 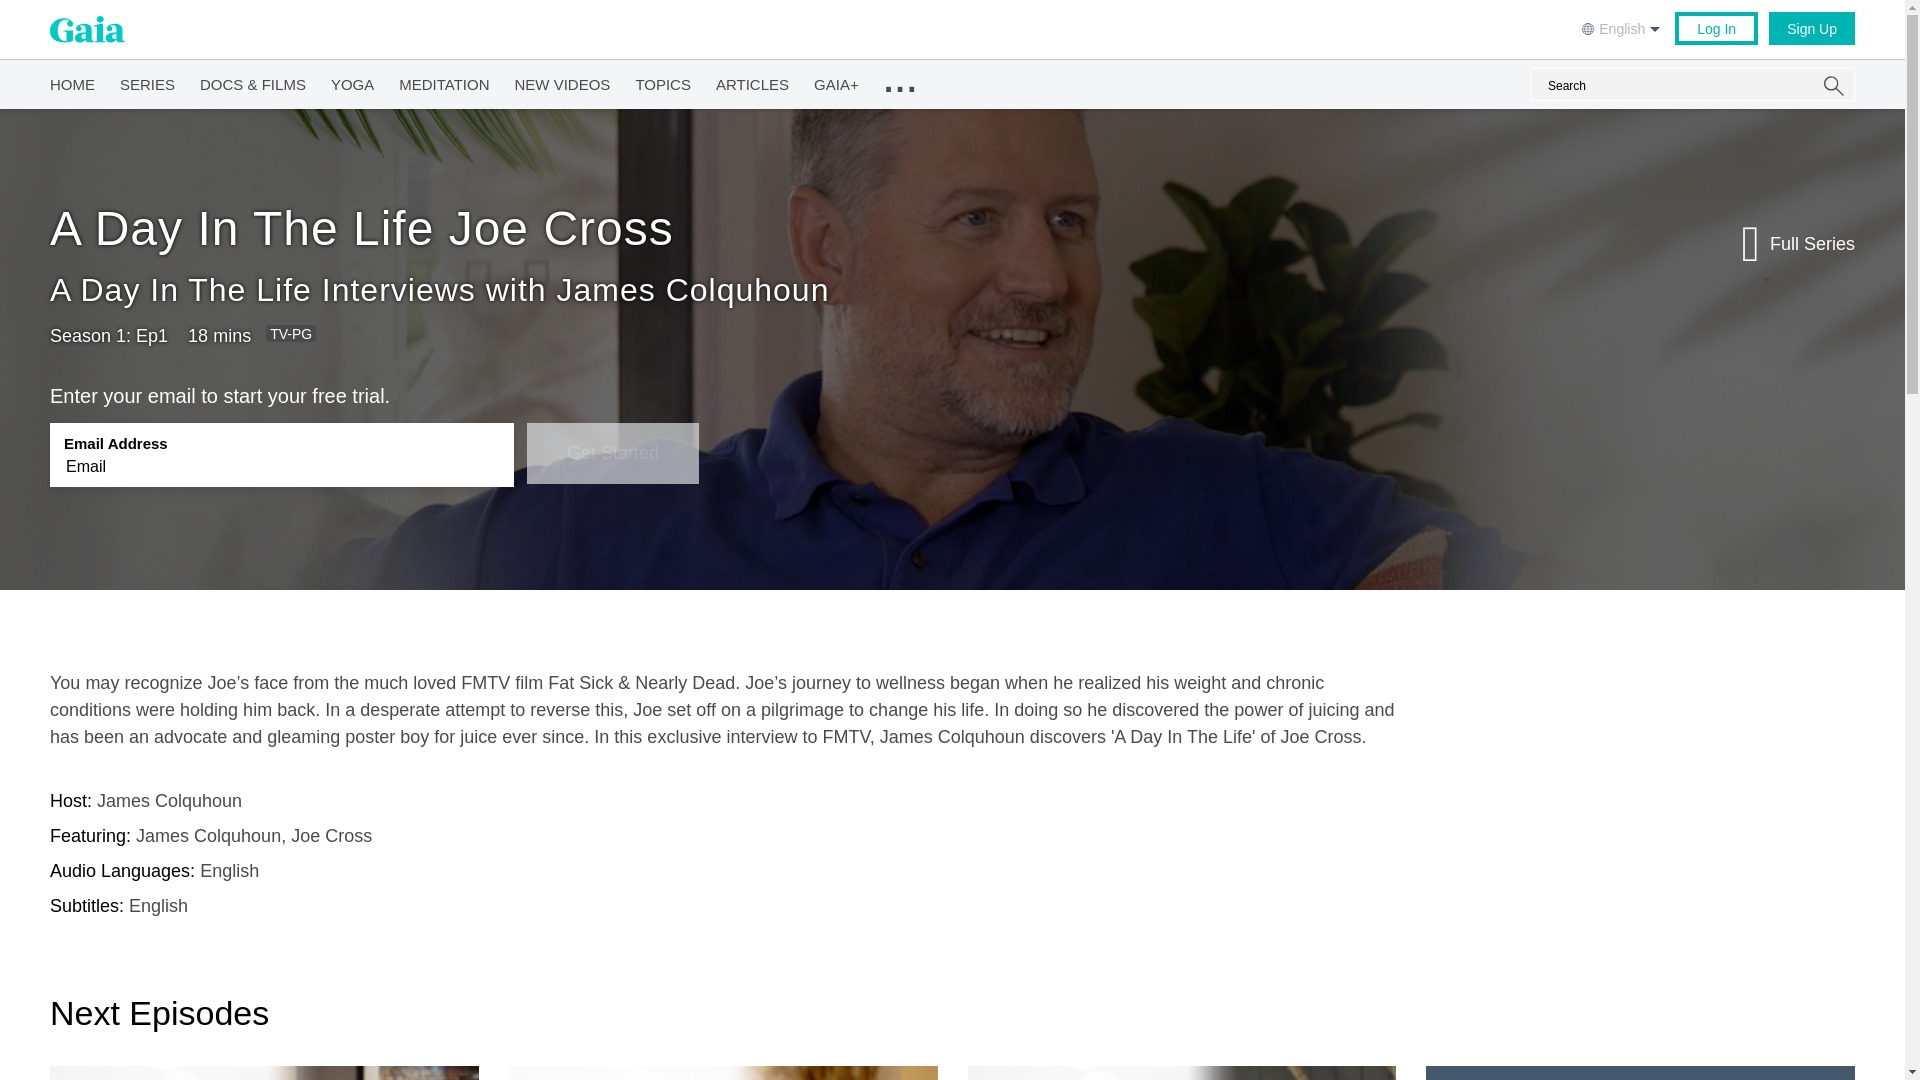 I want to click on ARTICLES, so click(x=752, y=81).